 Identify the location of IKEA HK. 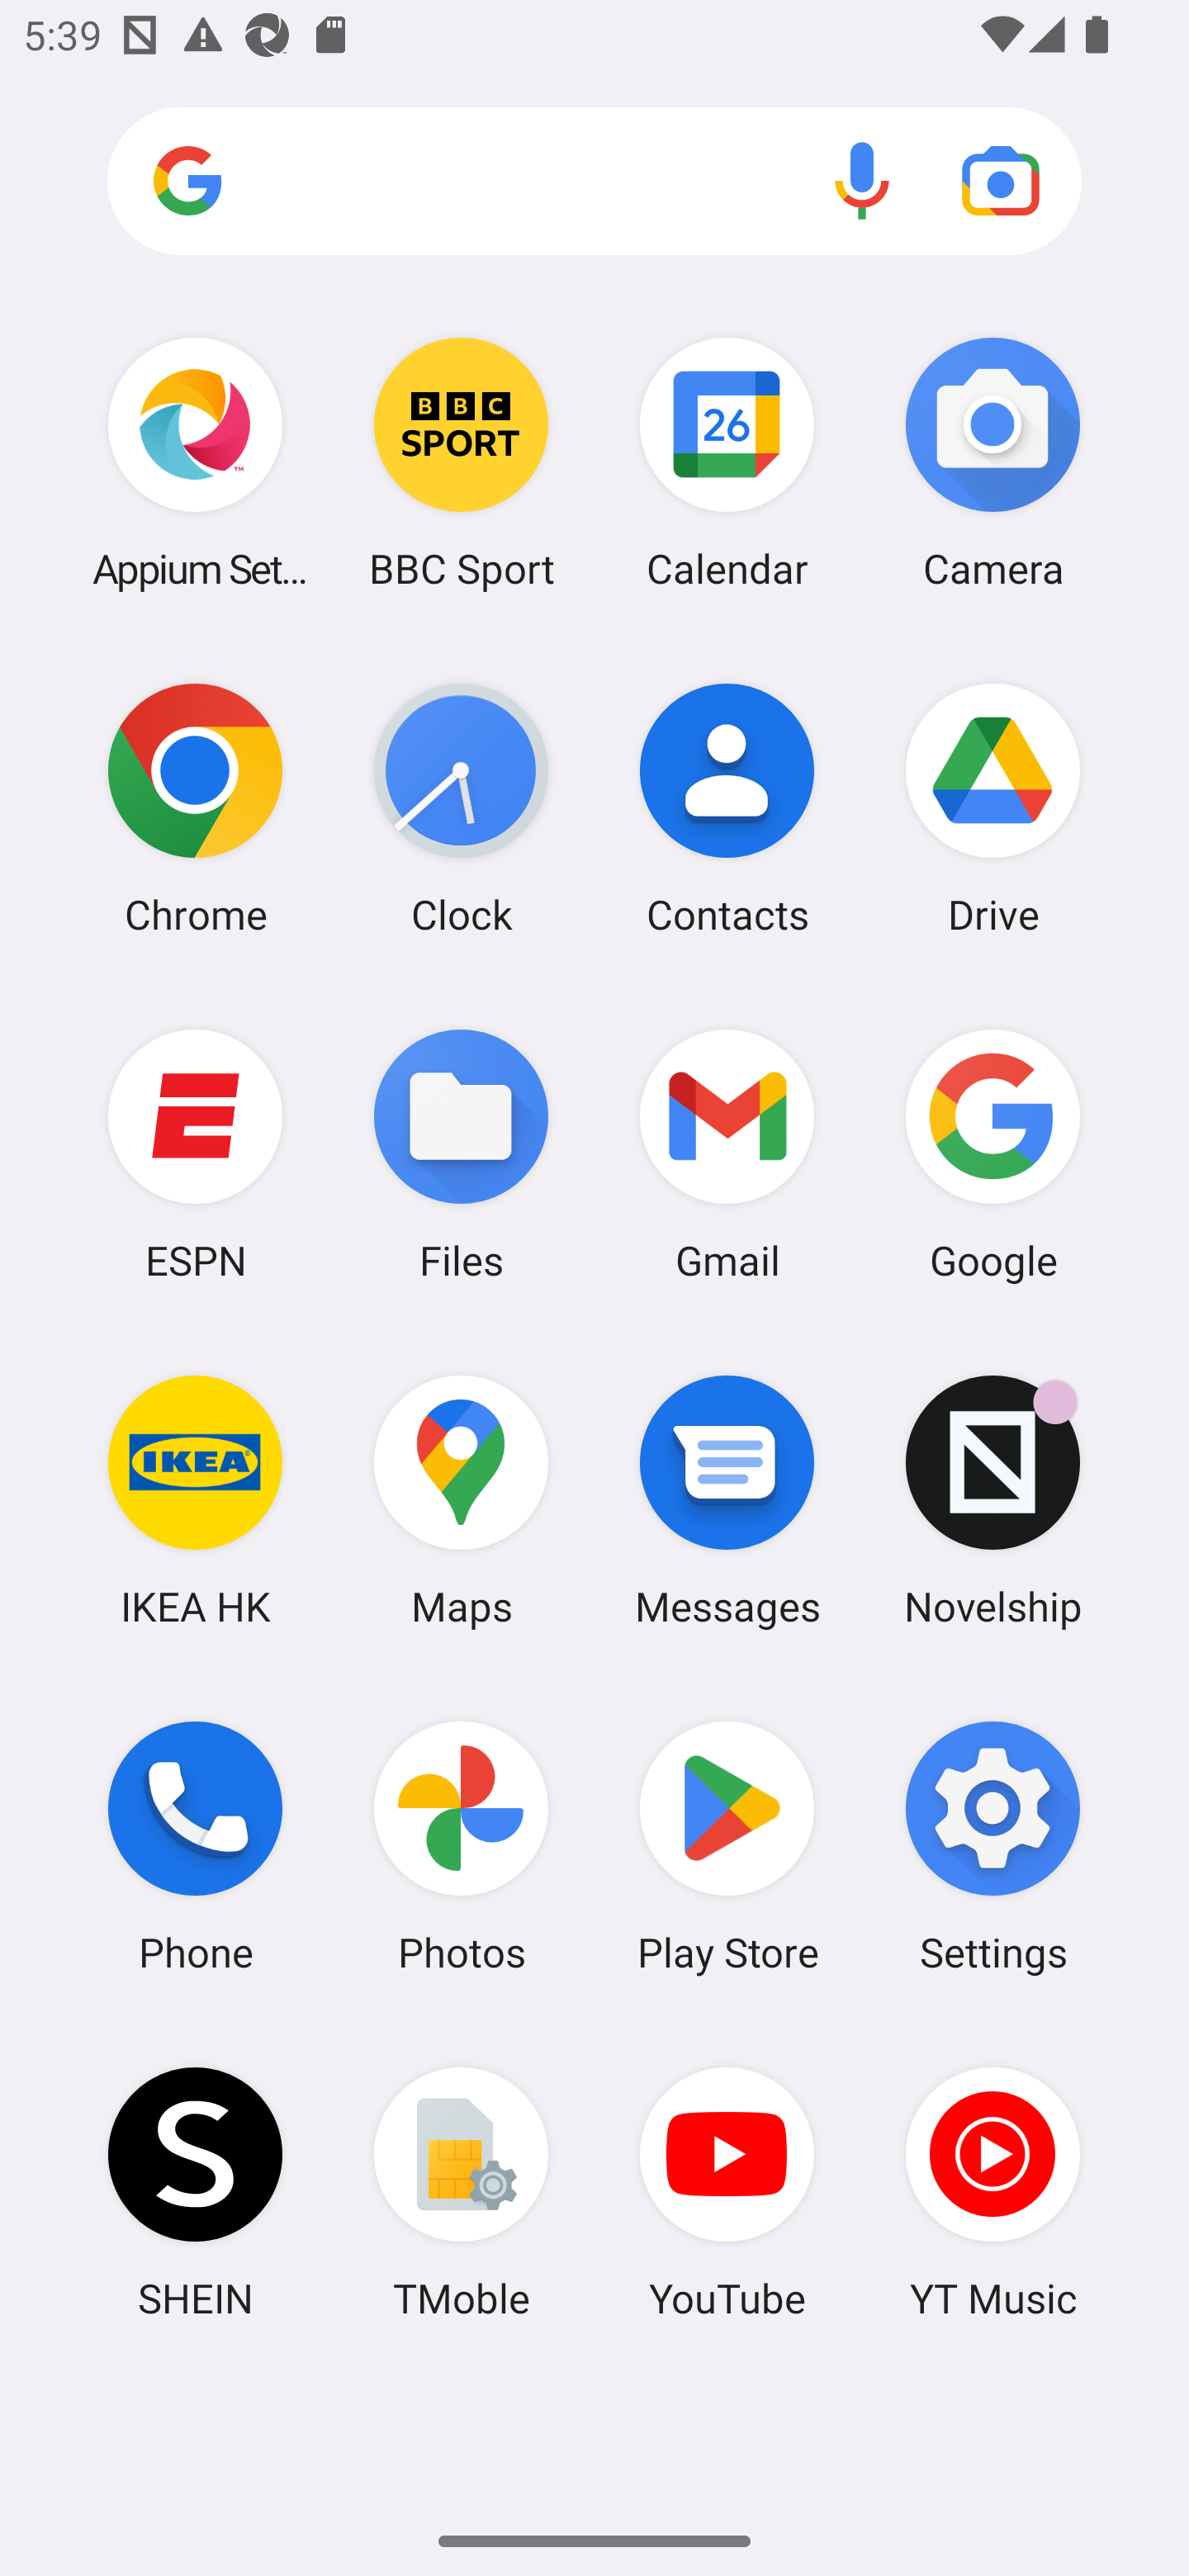
(195, 1500).